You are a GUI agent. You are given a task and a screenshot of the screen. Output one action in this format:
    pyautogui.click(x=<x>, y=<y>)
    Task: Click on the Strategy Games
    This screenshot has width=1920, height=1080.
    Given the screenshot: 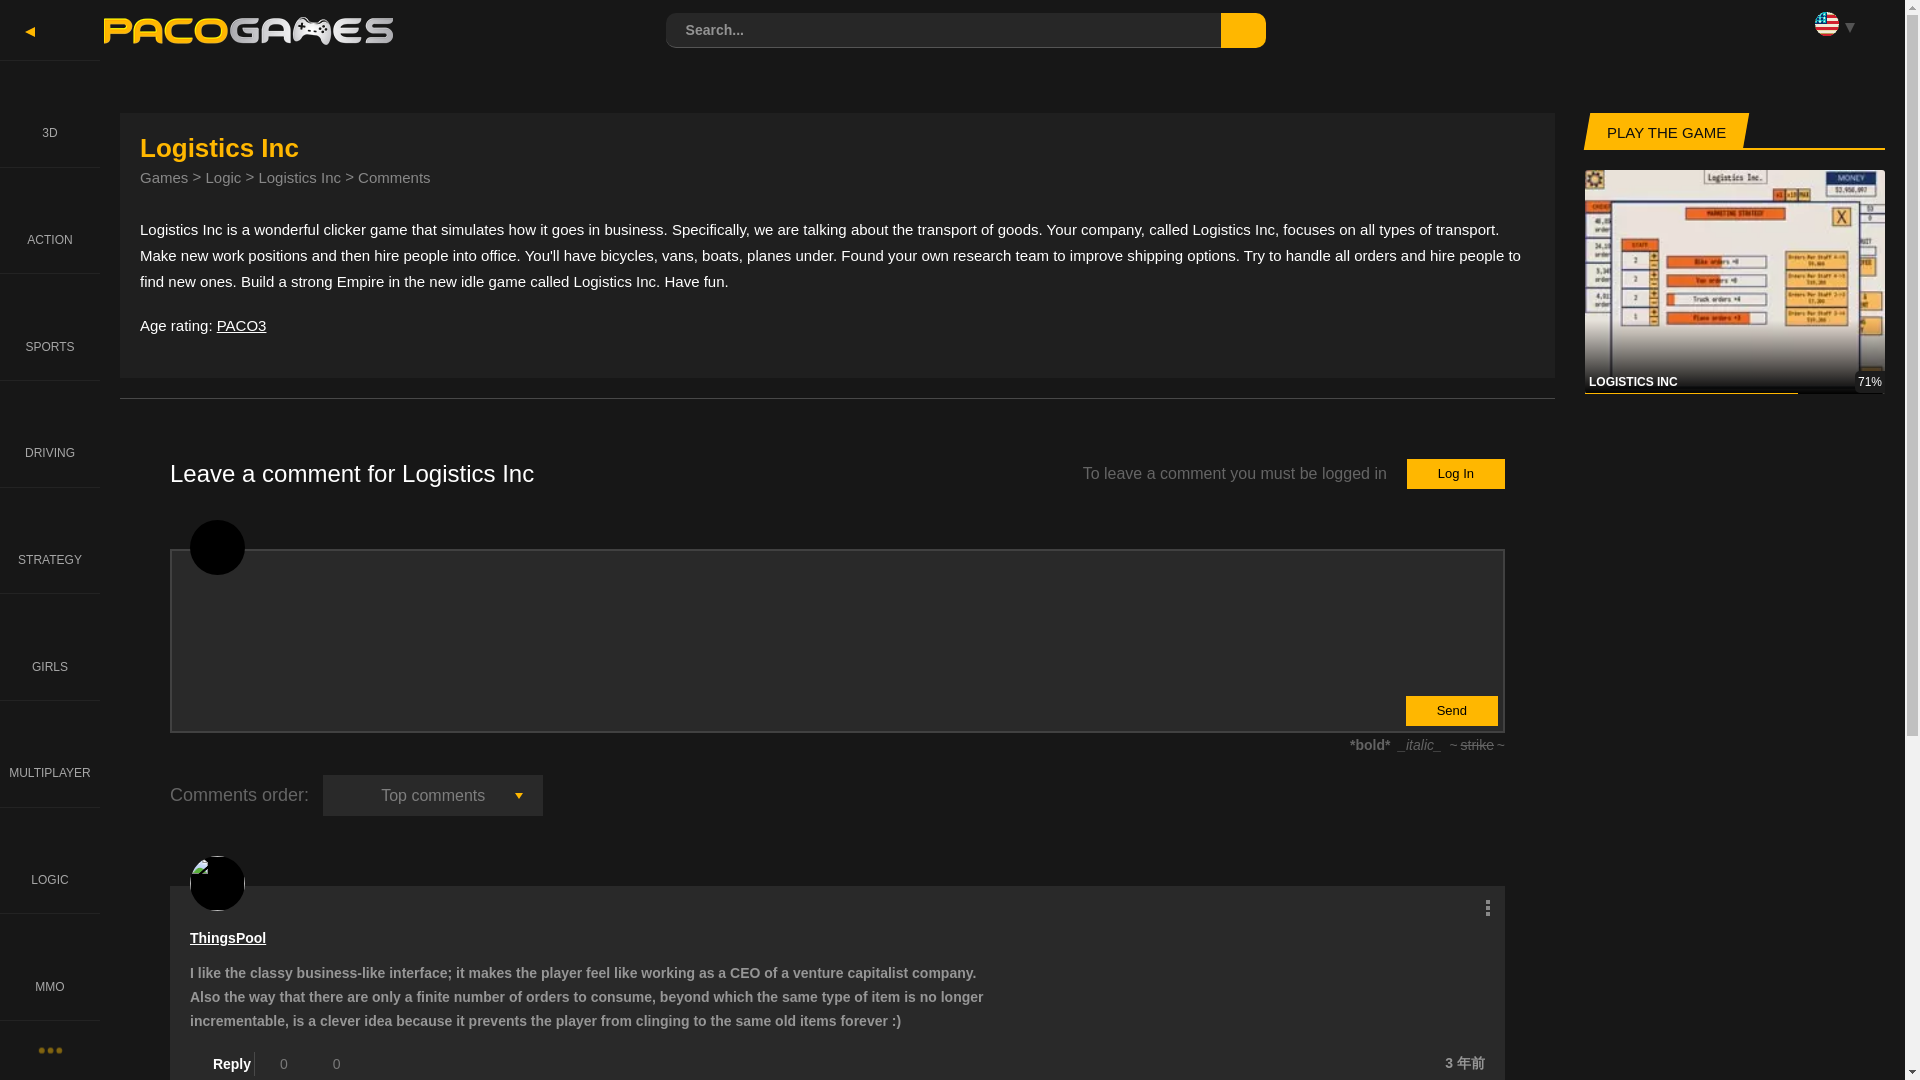 What is the action you would take?
    pyautogui.click(x=50, y=540)
    